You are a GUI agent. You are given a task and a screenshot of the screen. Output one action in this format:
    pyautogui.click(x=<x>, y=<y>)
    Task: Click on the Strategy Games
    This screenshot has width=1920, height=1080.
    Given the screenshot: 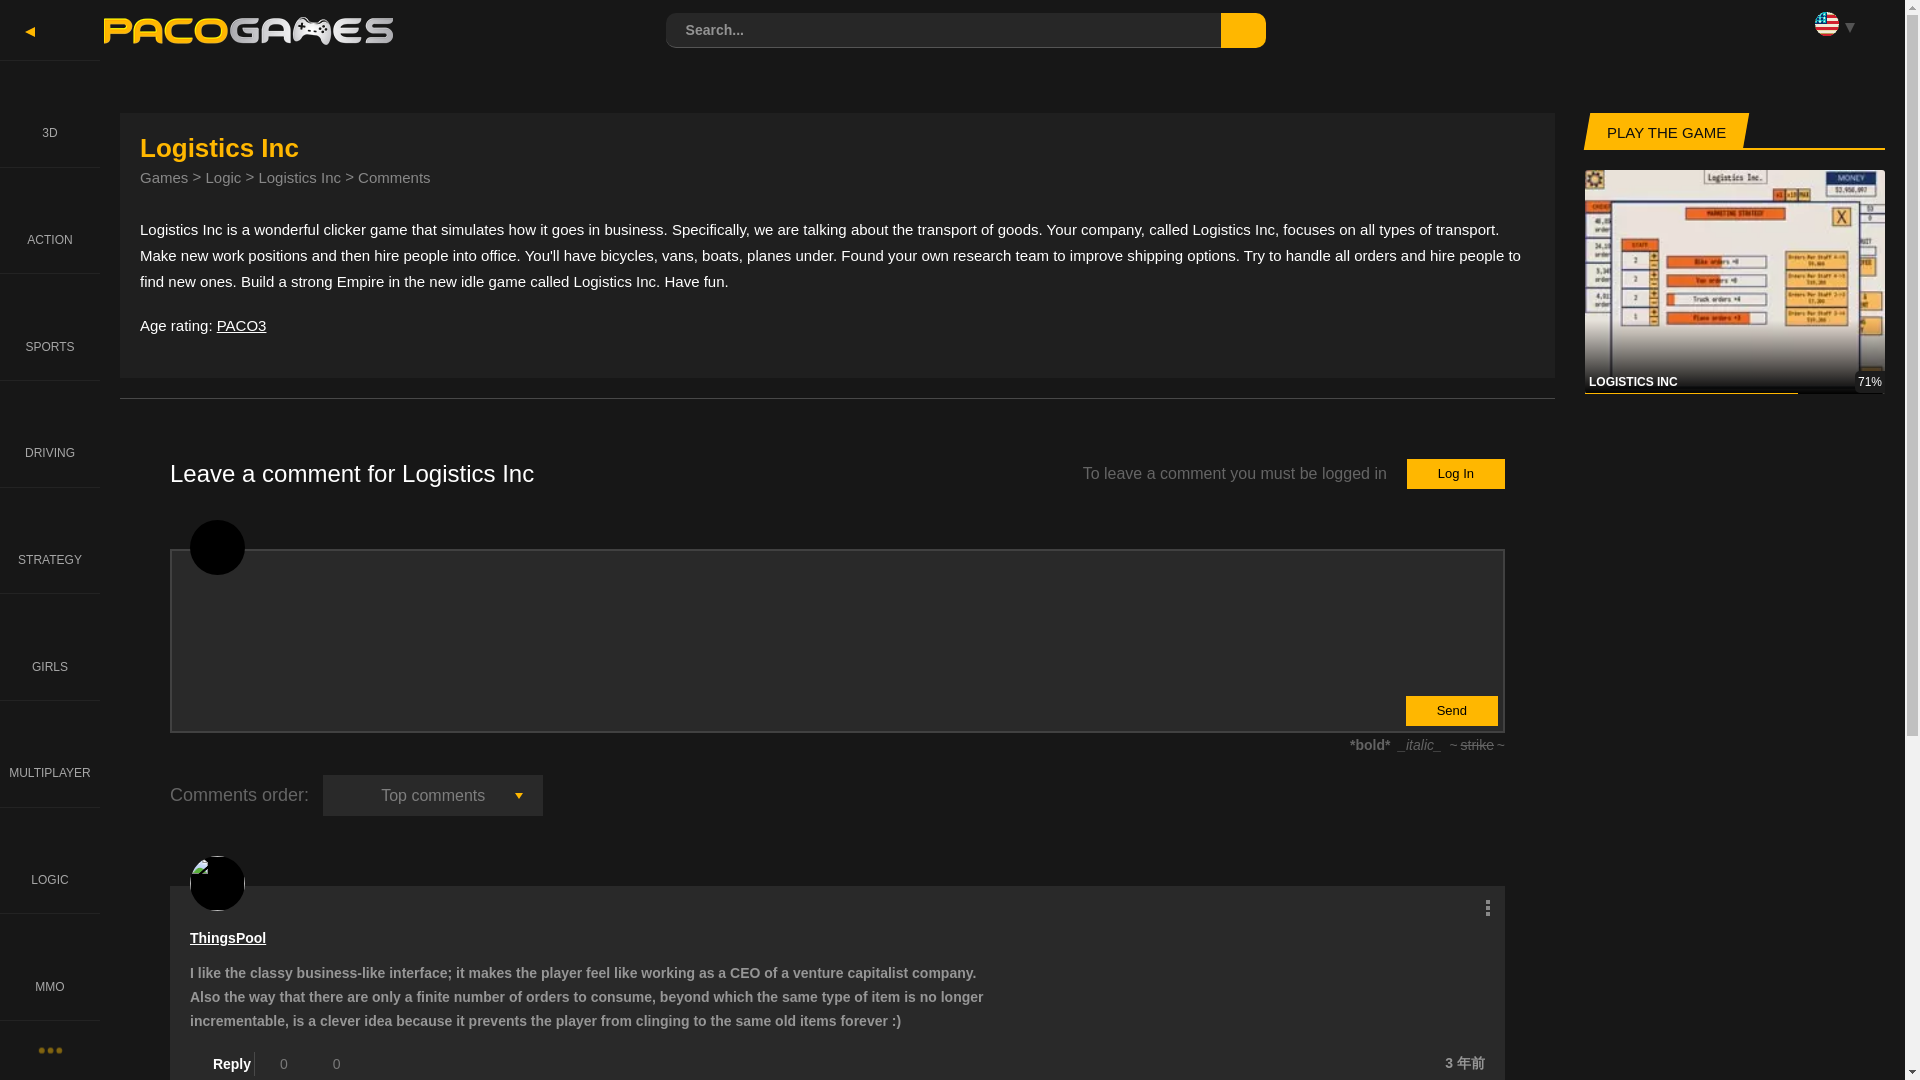 What is the action you would take?
    pyautogui.click(x=50, y=540)
    